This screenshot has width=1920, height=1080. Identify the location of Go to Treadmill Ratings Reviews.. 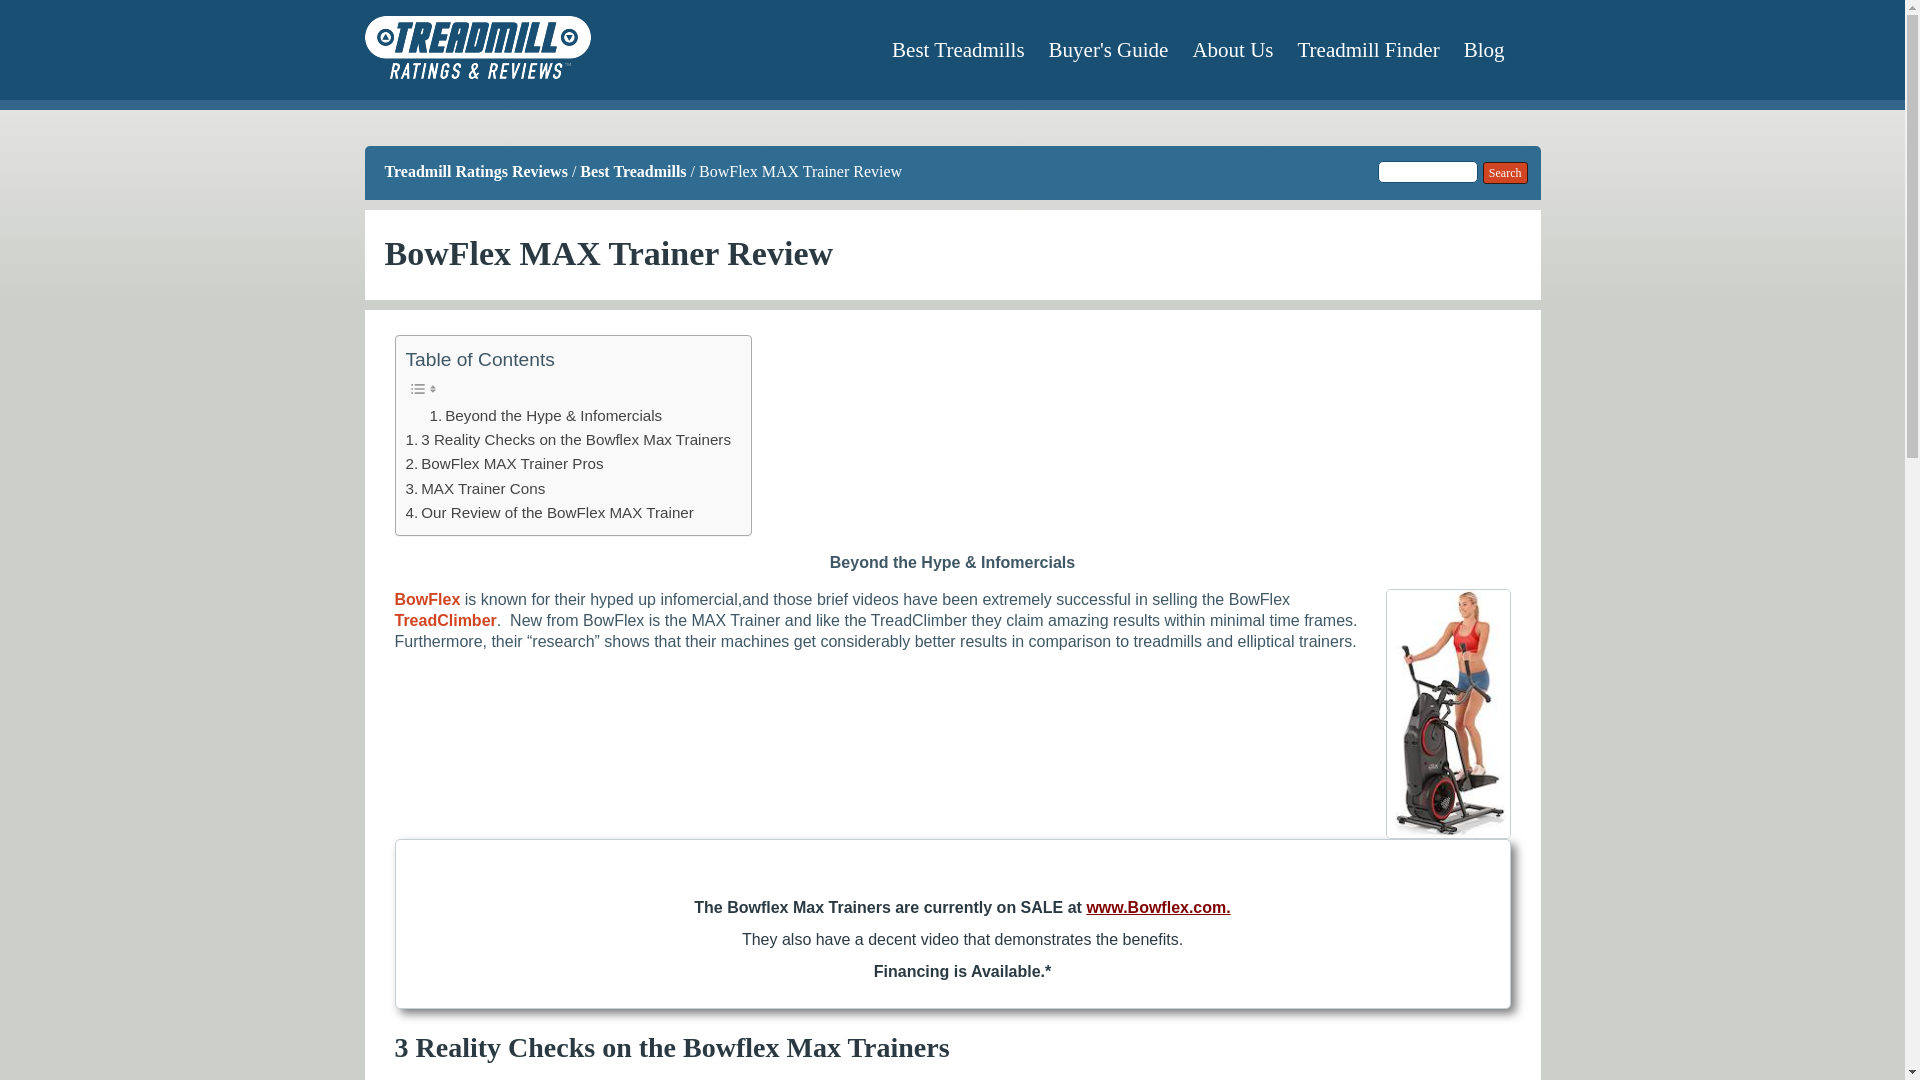
(475, 172).